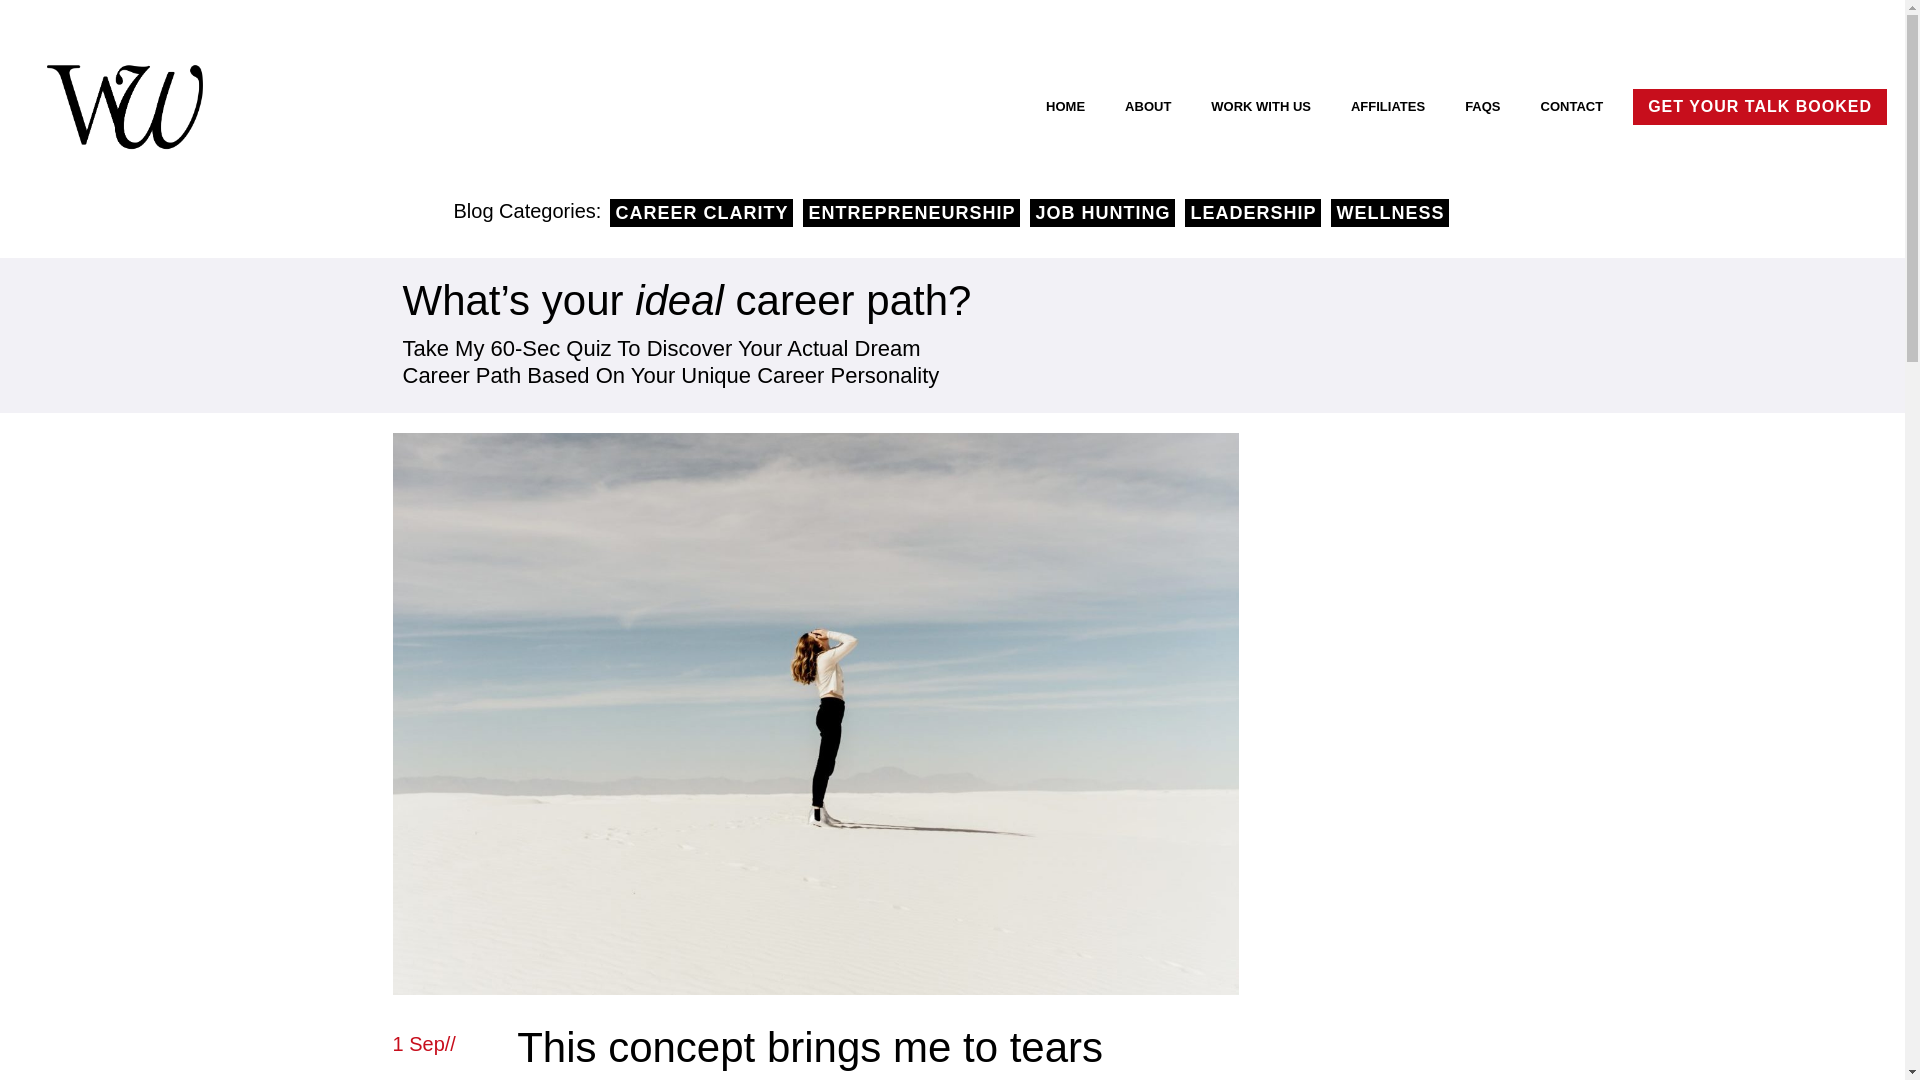 The image size is (1920, 1080). I want to click on ABOUT, so click(1148, 106).